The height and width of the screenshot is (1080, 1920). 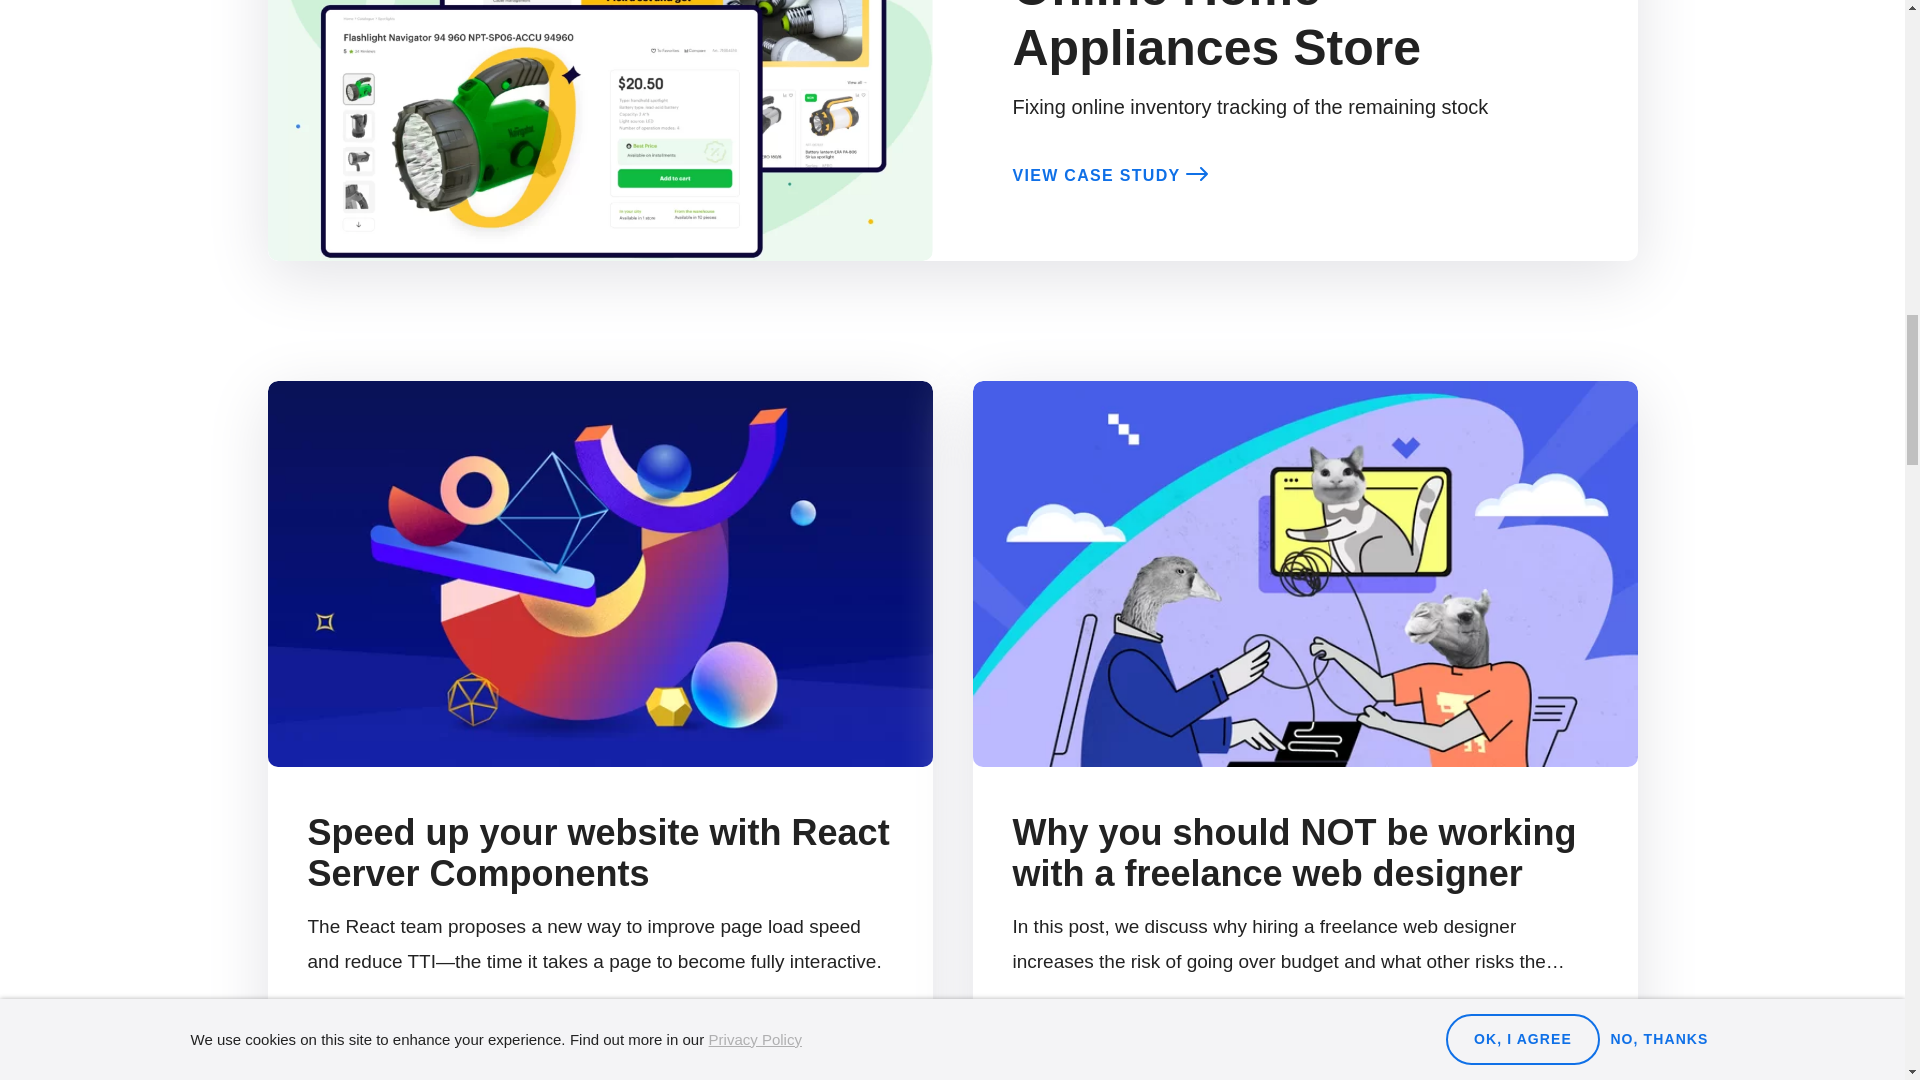 I want to click on Why you should NOT be working with a freelance web designer, so click(x=1294, y=853).